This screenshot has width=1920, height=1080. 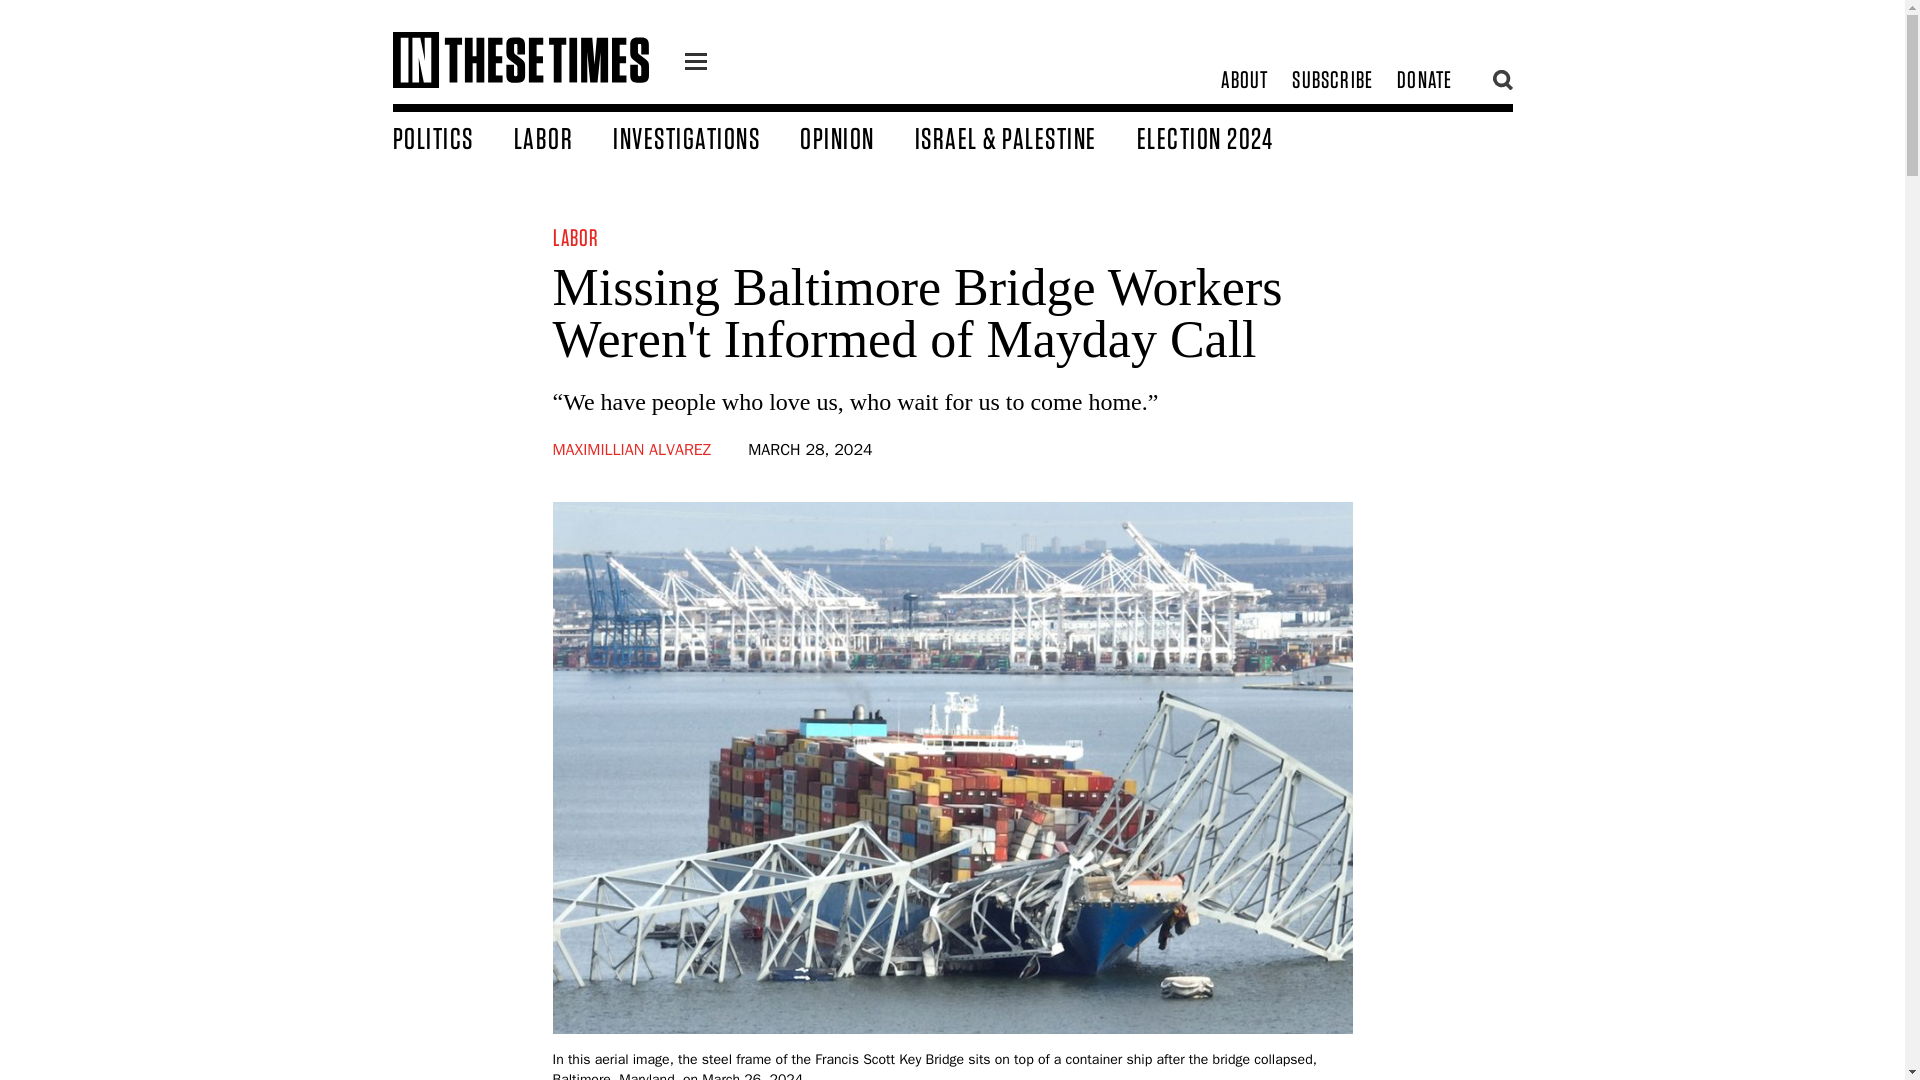 I want to click on ELECTION 2024, so click(x=1224, y=137).